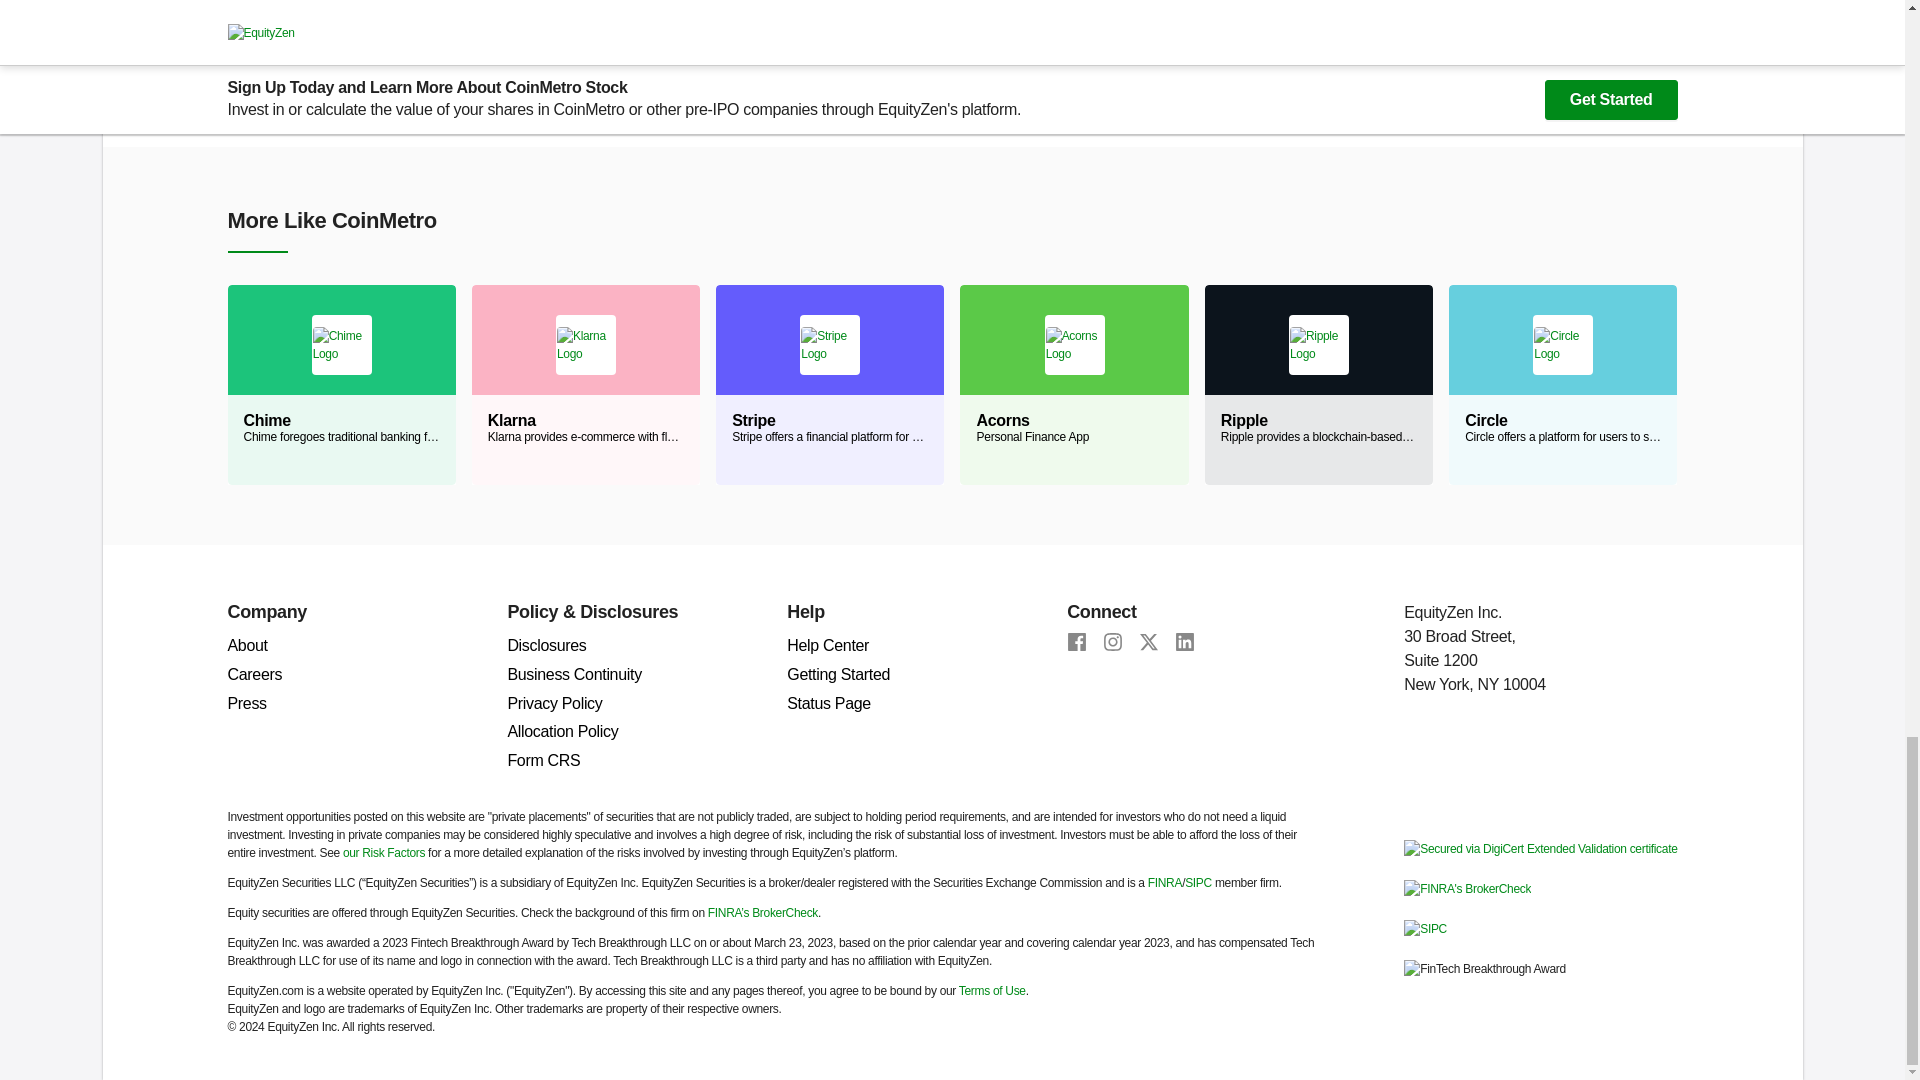 This screenshot has height=1080, width=1920. I want to click on Getting Started, so click(838, 674).